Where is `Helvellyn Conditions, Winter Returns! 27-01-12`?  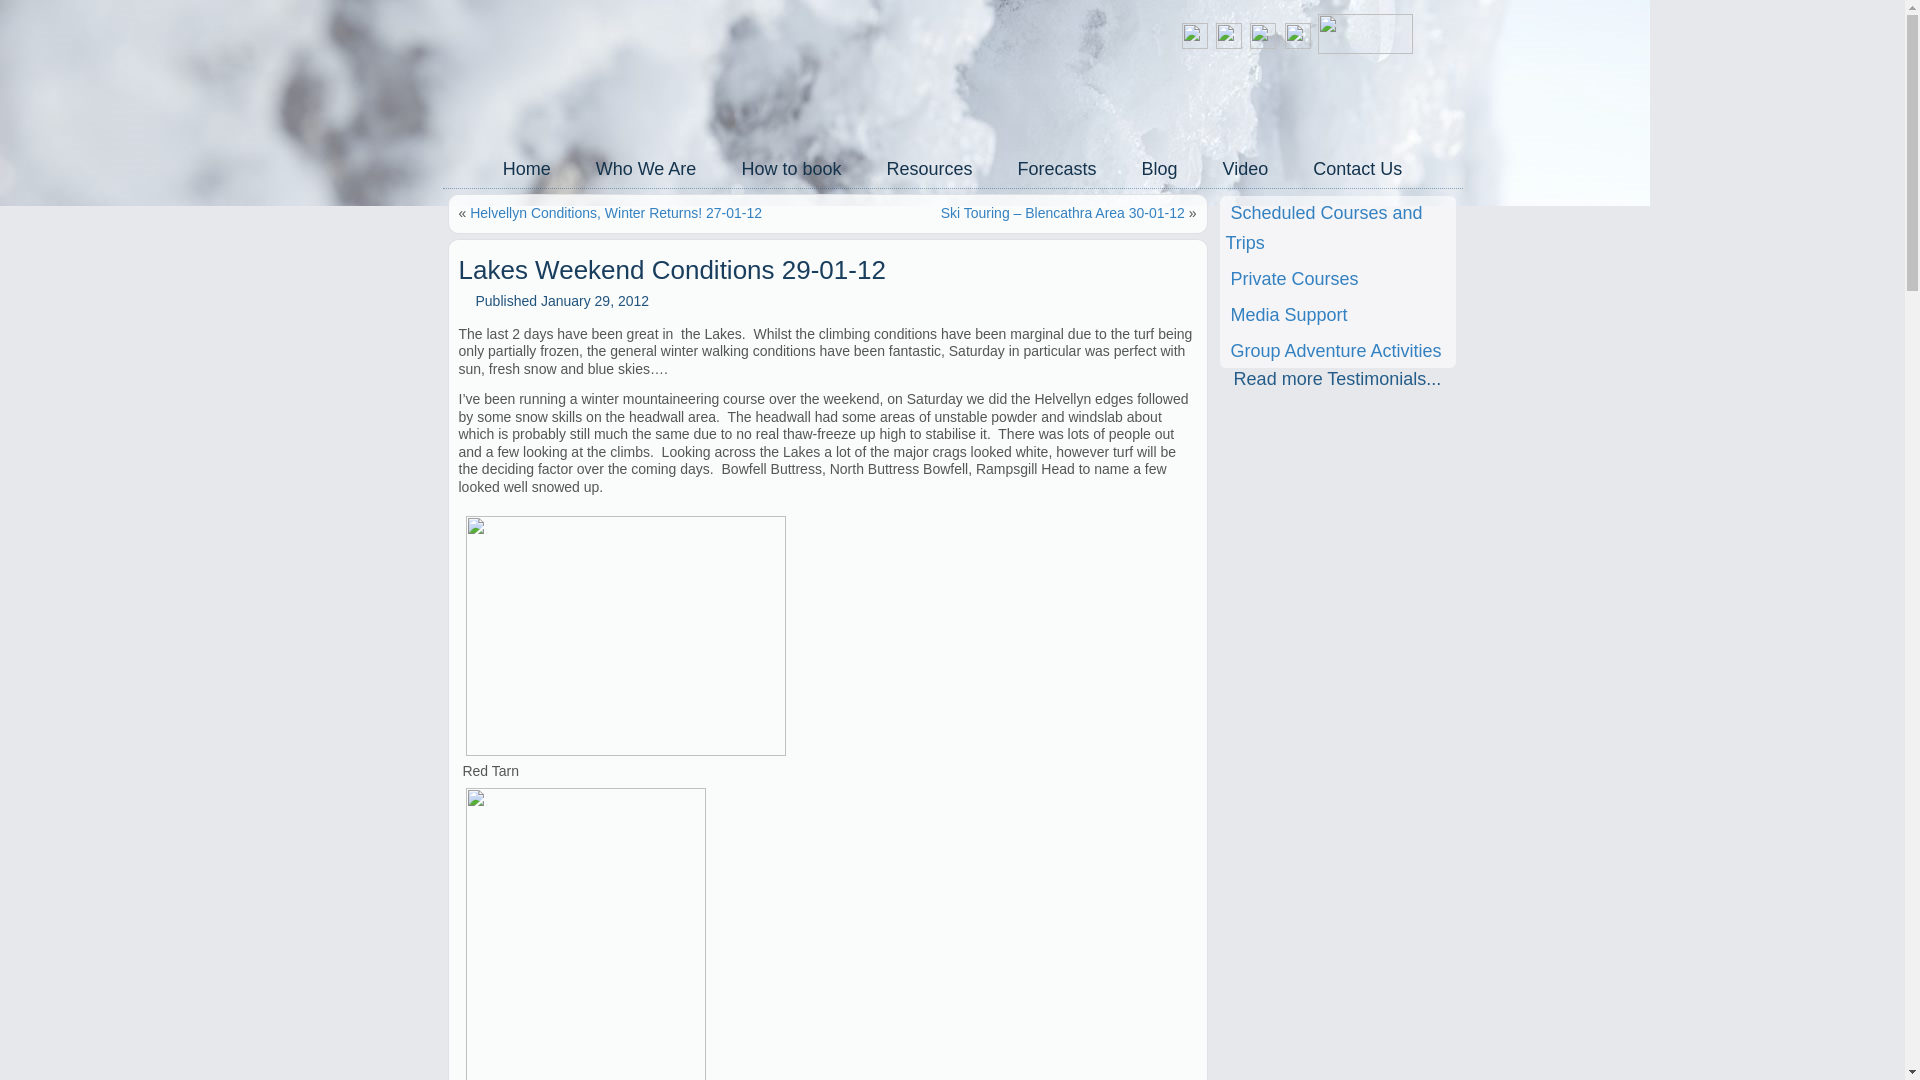 Helvellyn Conditions, Winter Returns! 27-01-12 is located at coordinates (616, 213).